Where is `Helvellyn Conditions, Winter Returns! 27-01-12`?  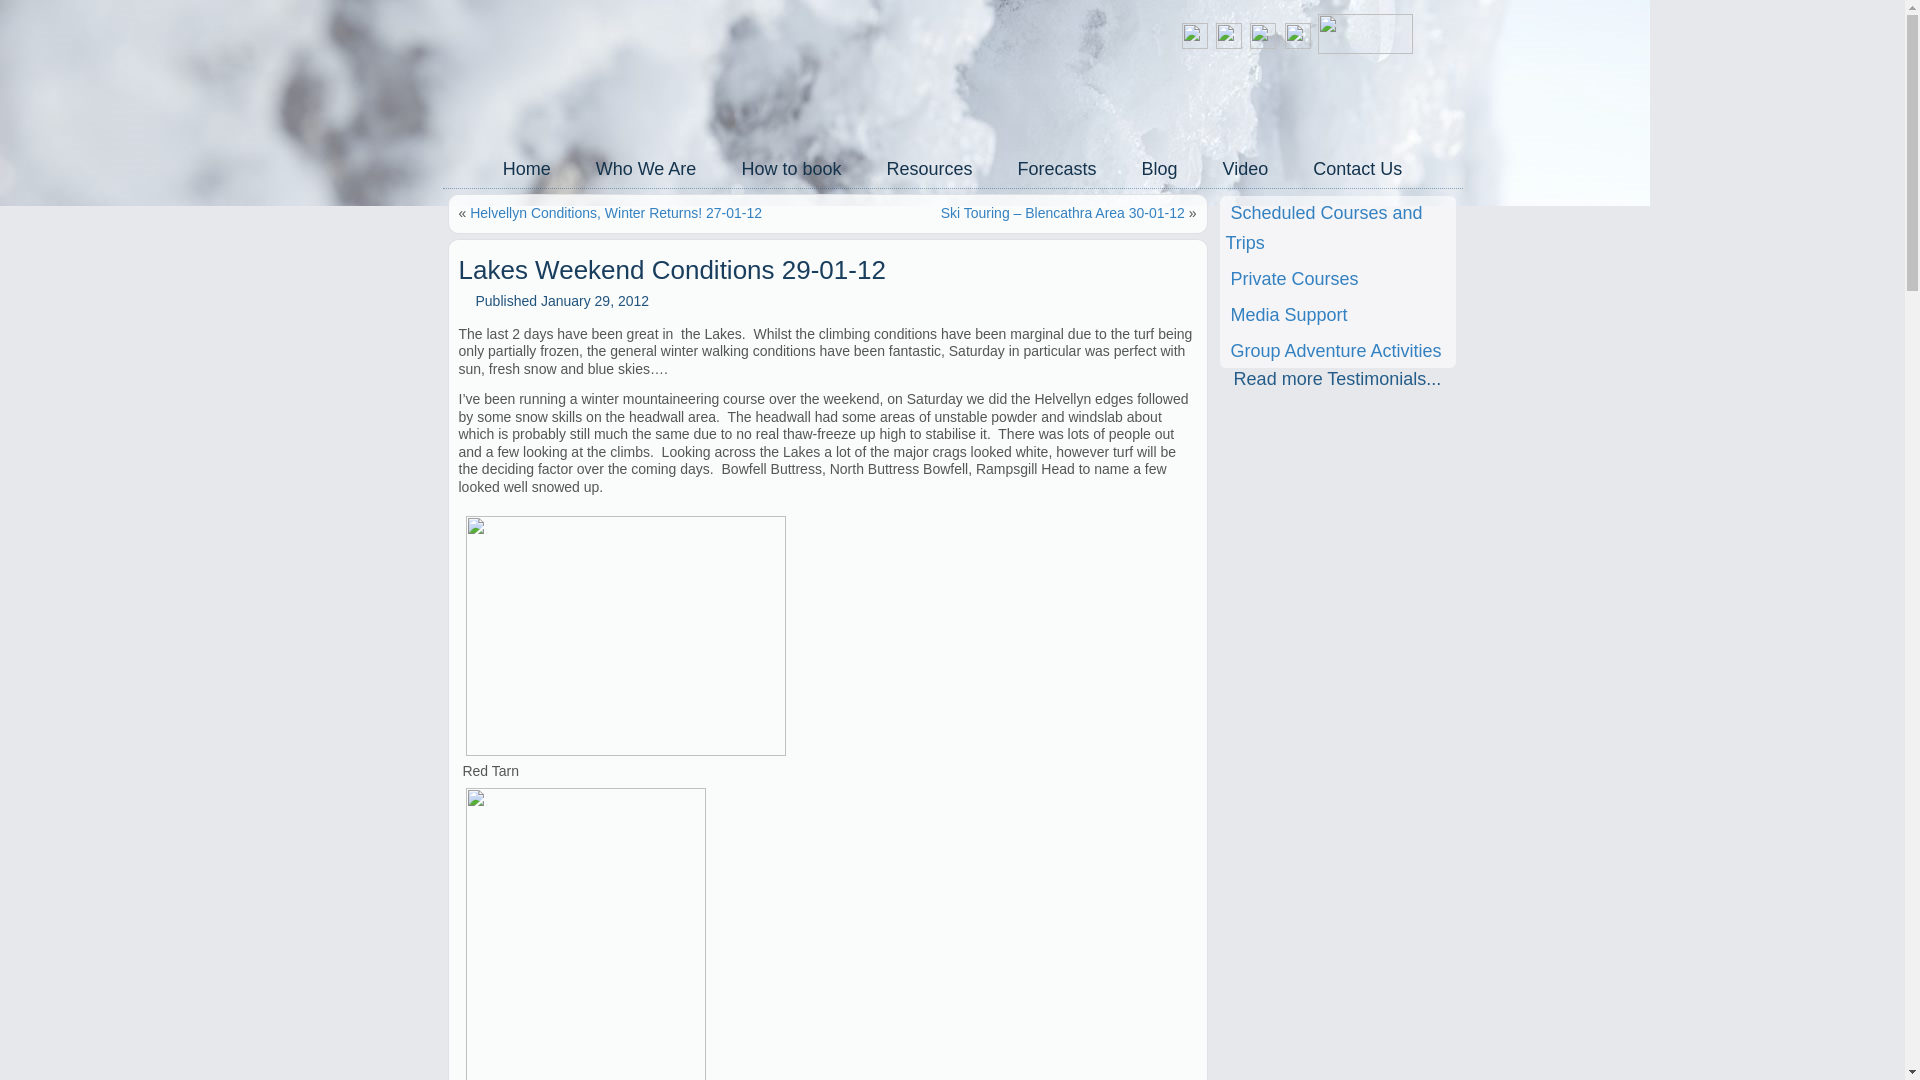 Helvellyn Conditions, Winter Returns! 27-01-12 is located at coordinates (616, 213).